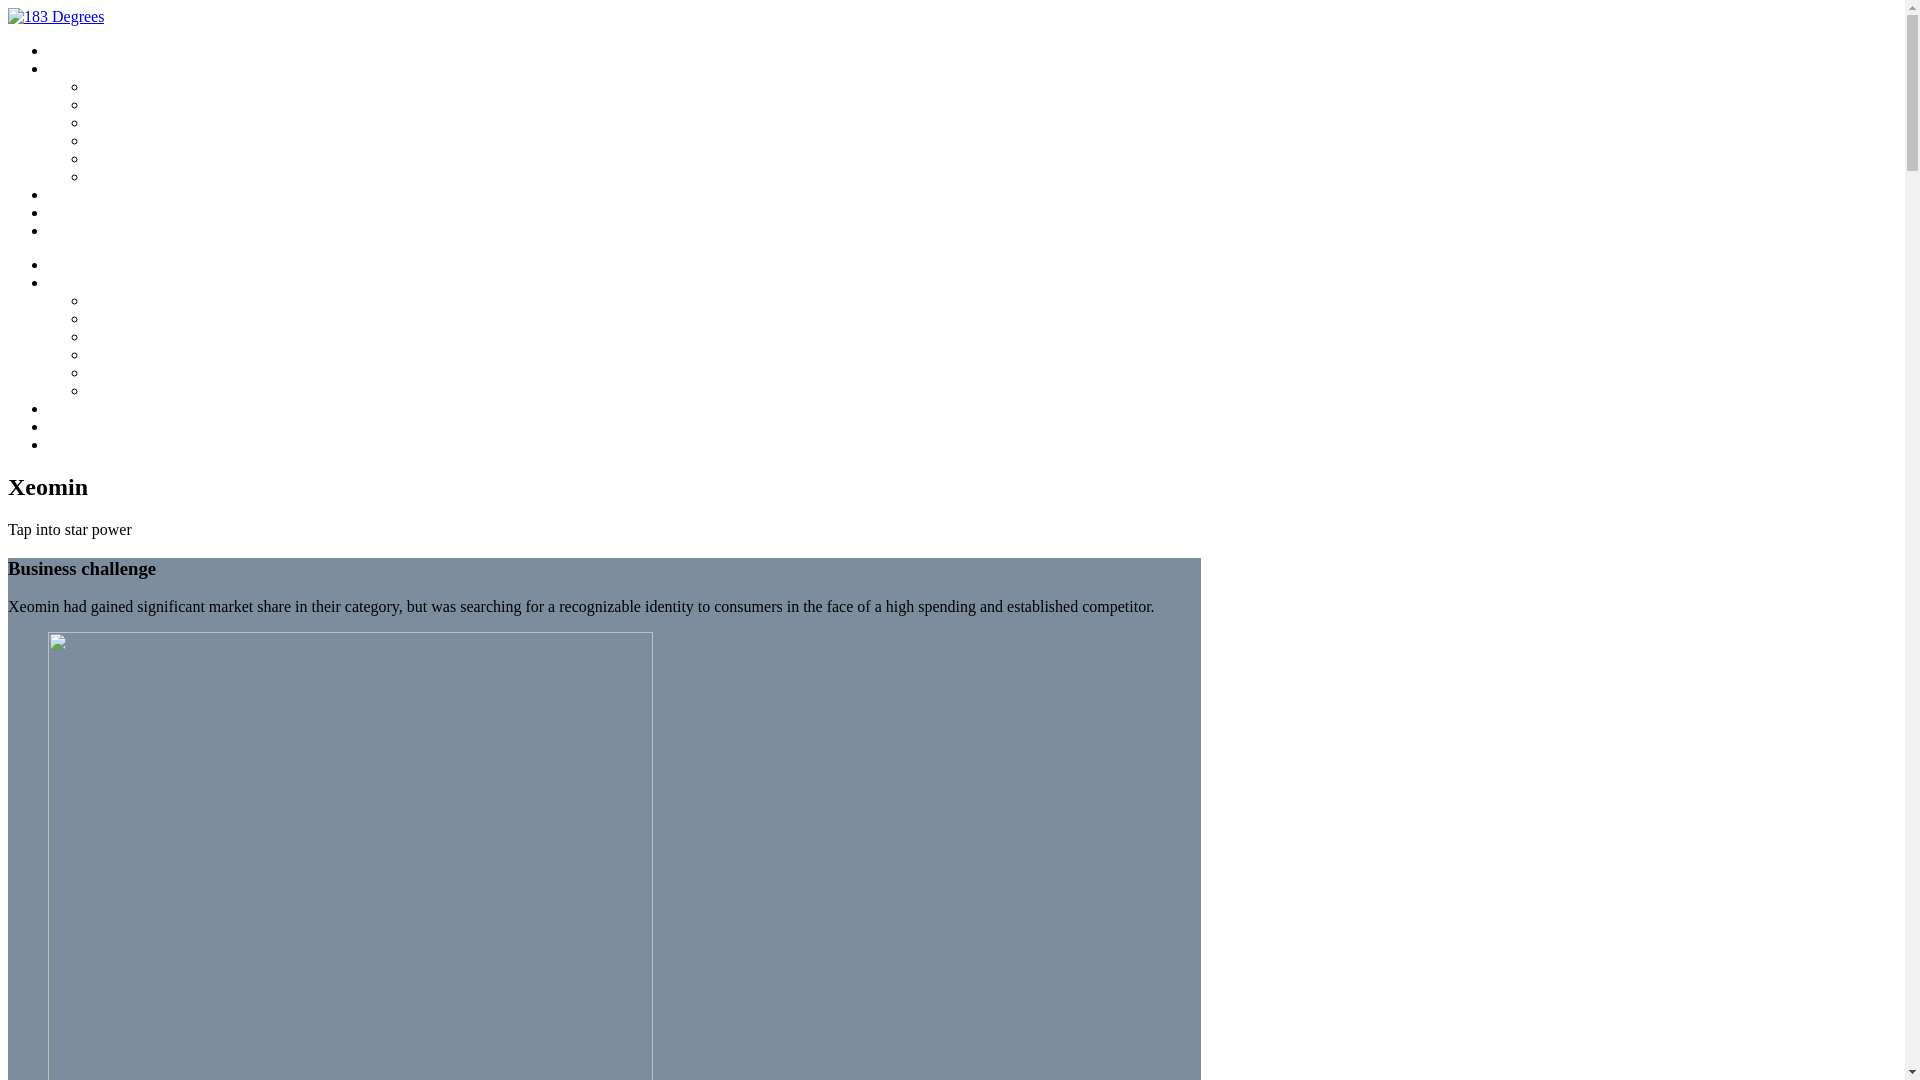  Describe the element at coordinates (134, 319) in the screenshot. I see `Hill Physicians` at that location.